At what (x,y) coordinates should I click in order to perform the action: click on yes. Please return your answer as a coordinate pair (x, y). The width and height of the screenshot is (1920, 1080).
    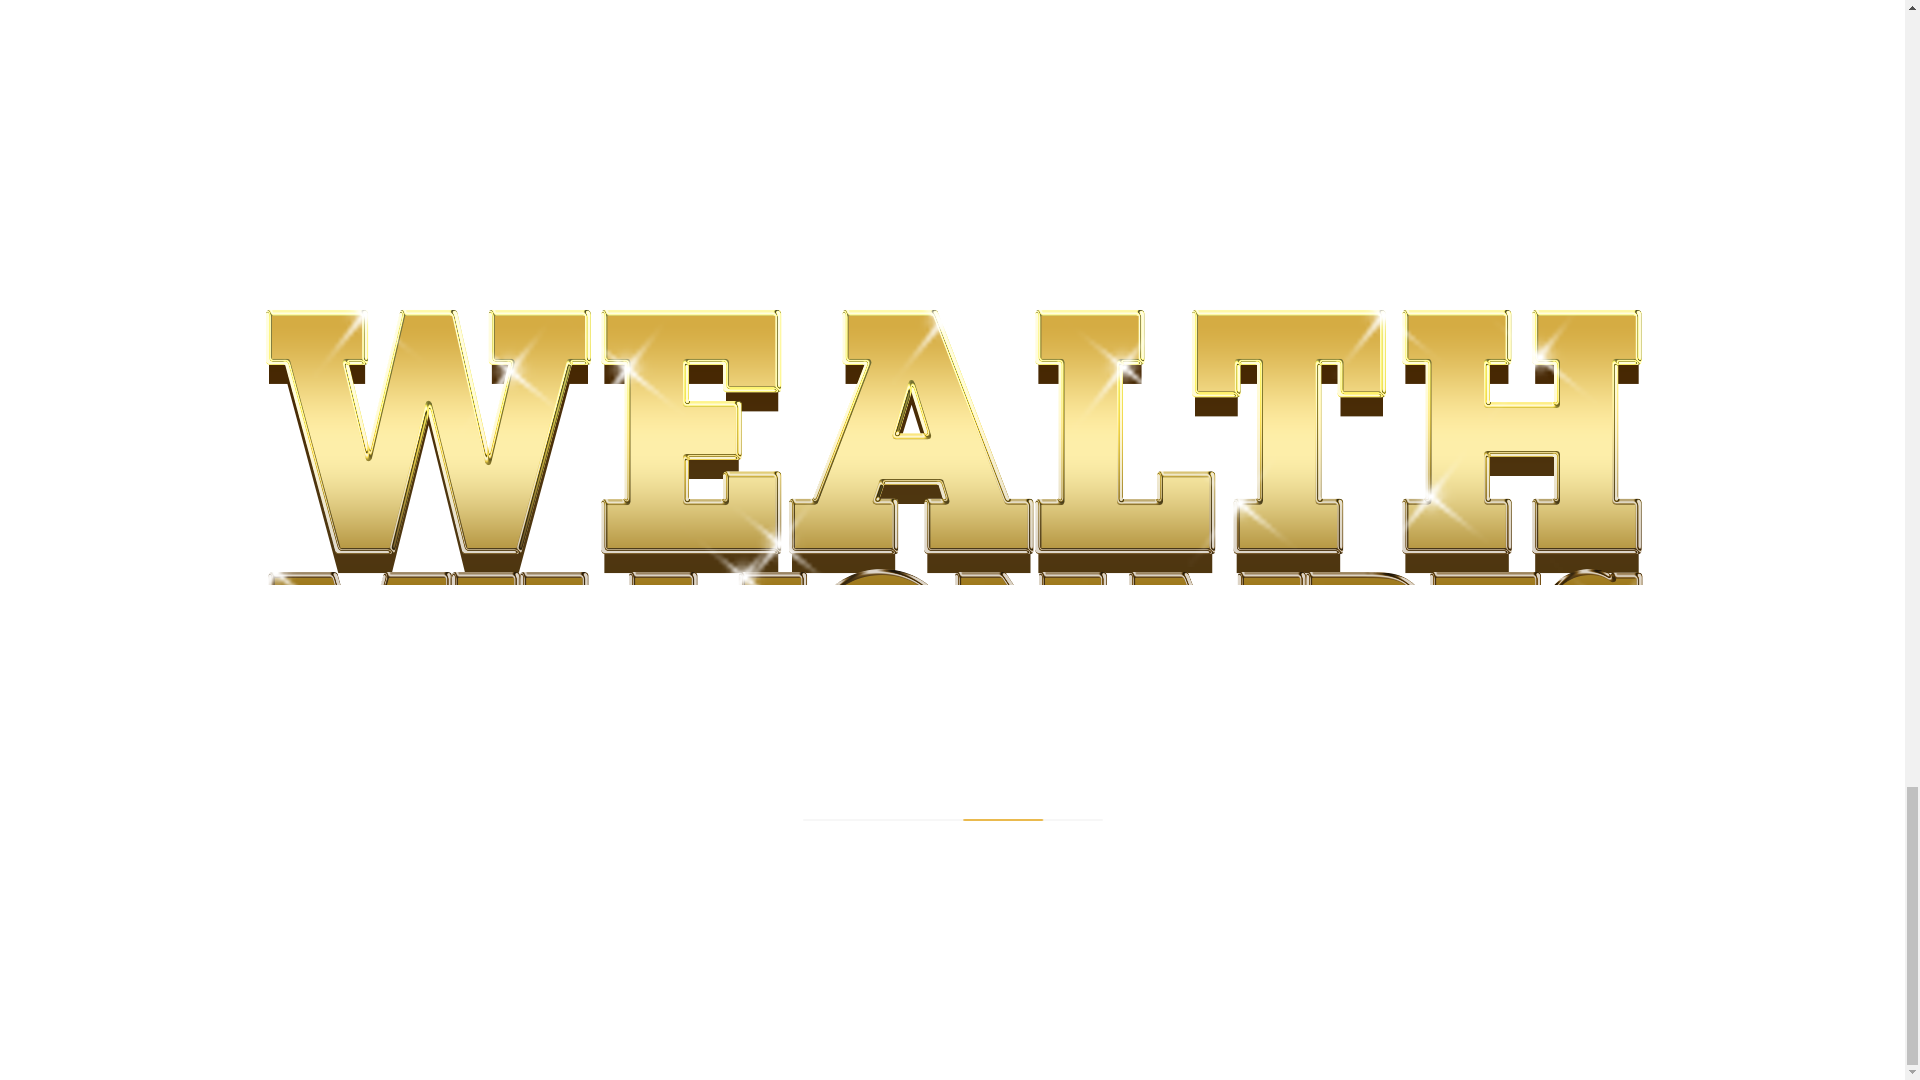
    Looking at the image, I should click on (404, 548).